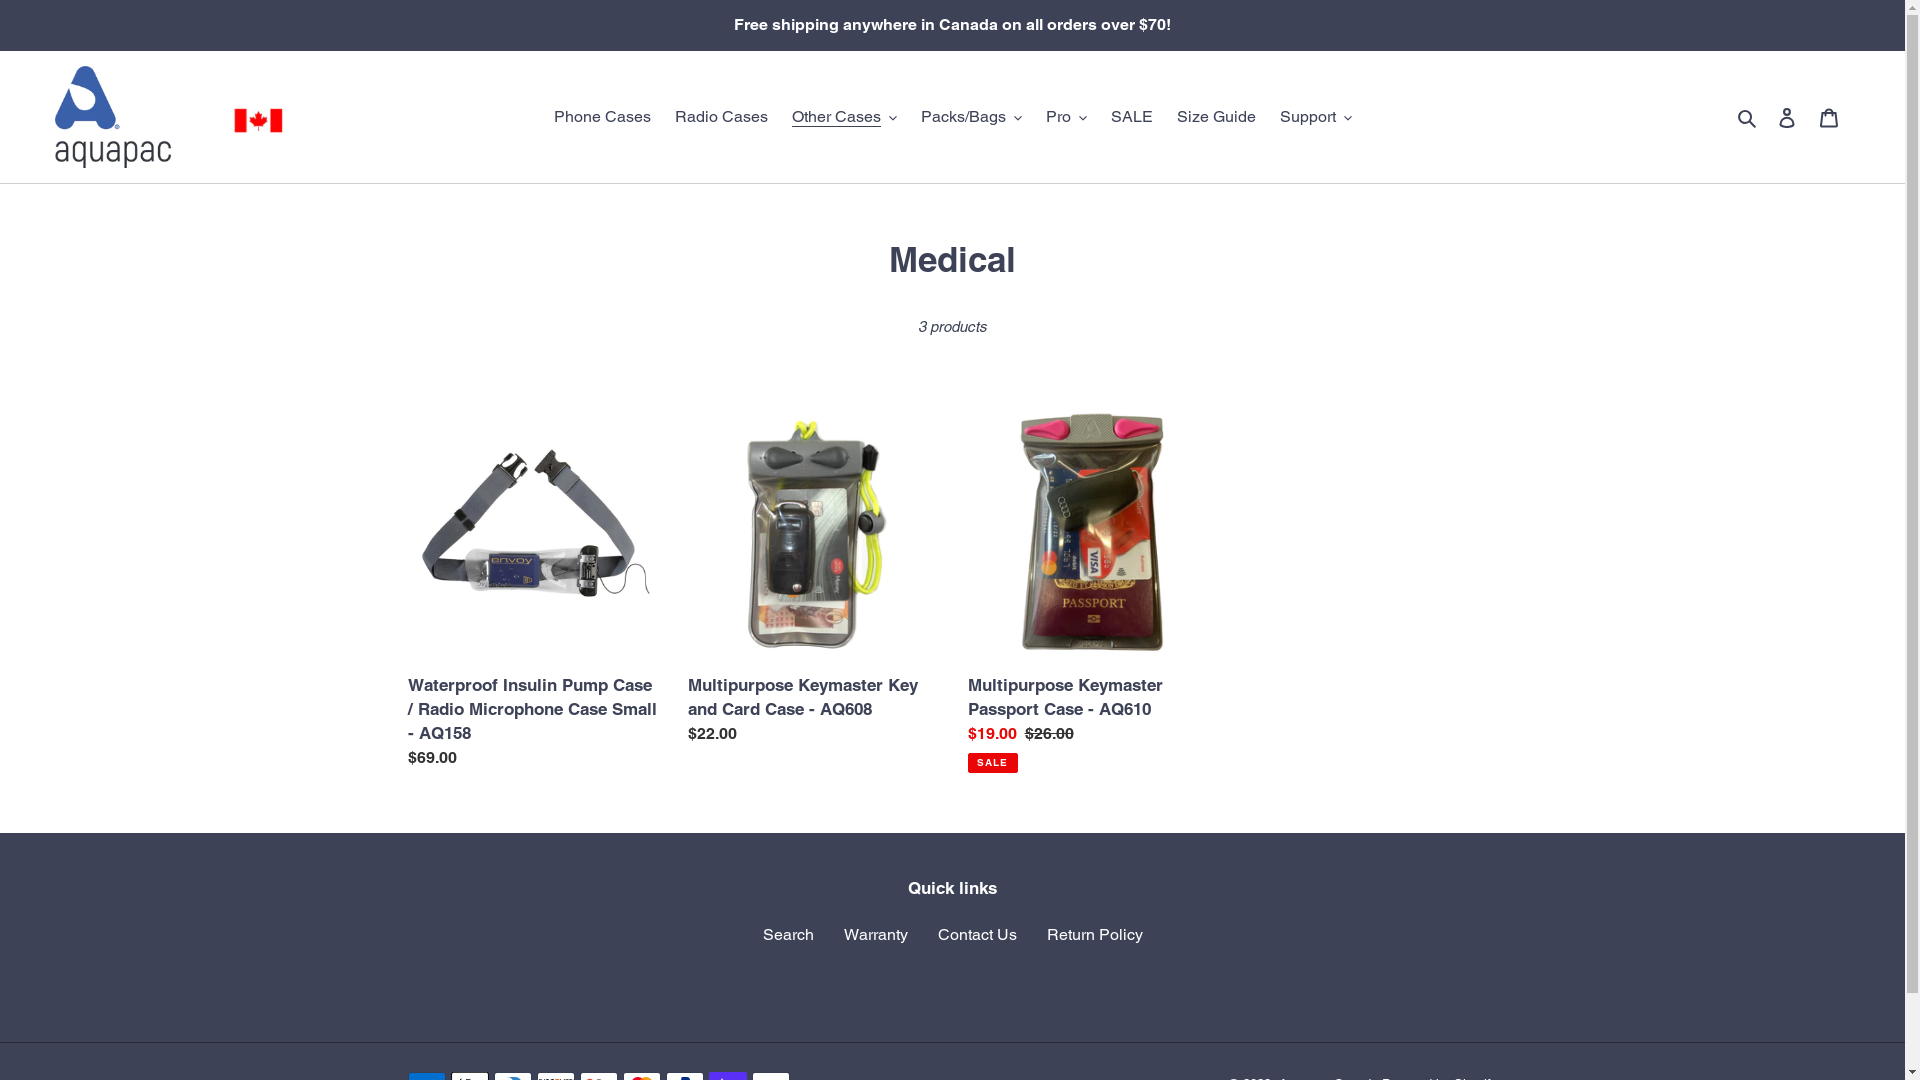 The image size is (1920, 1080). What do you see at coordinates (1066, 117) in the screenshot?
I see `Pro` at bounding box center [1066, 117].